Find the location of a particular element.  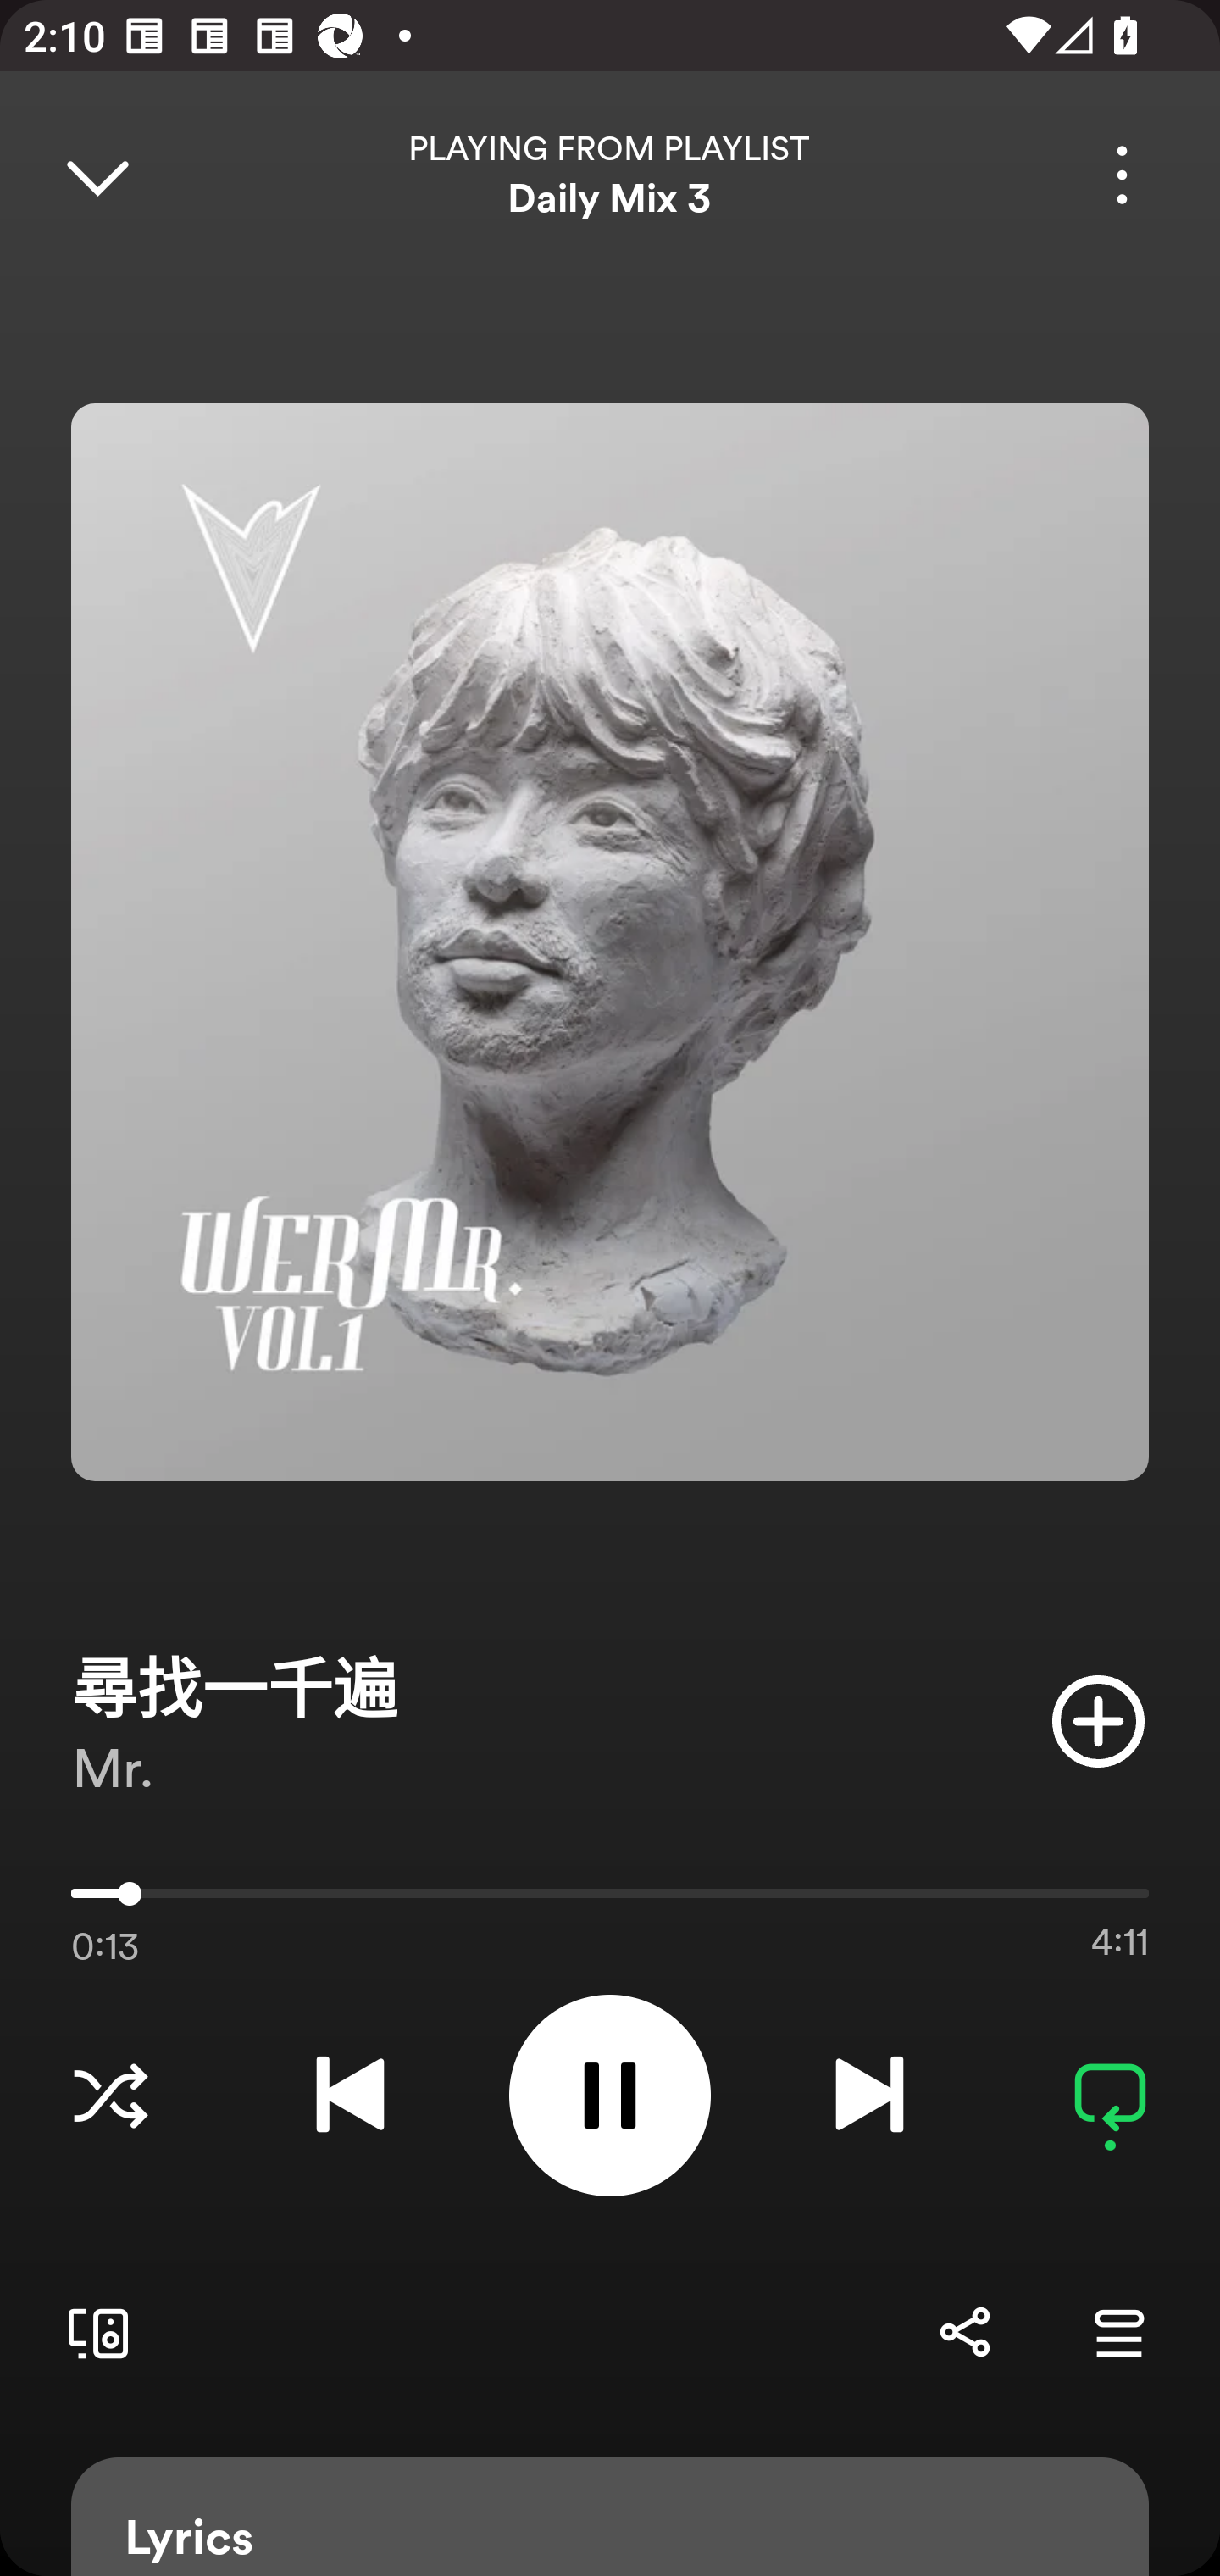

Pause is located at coordinates (610, 2095).